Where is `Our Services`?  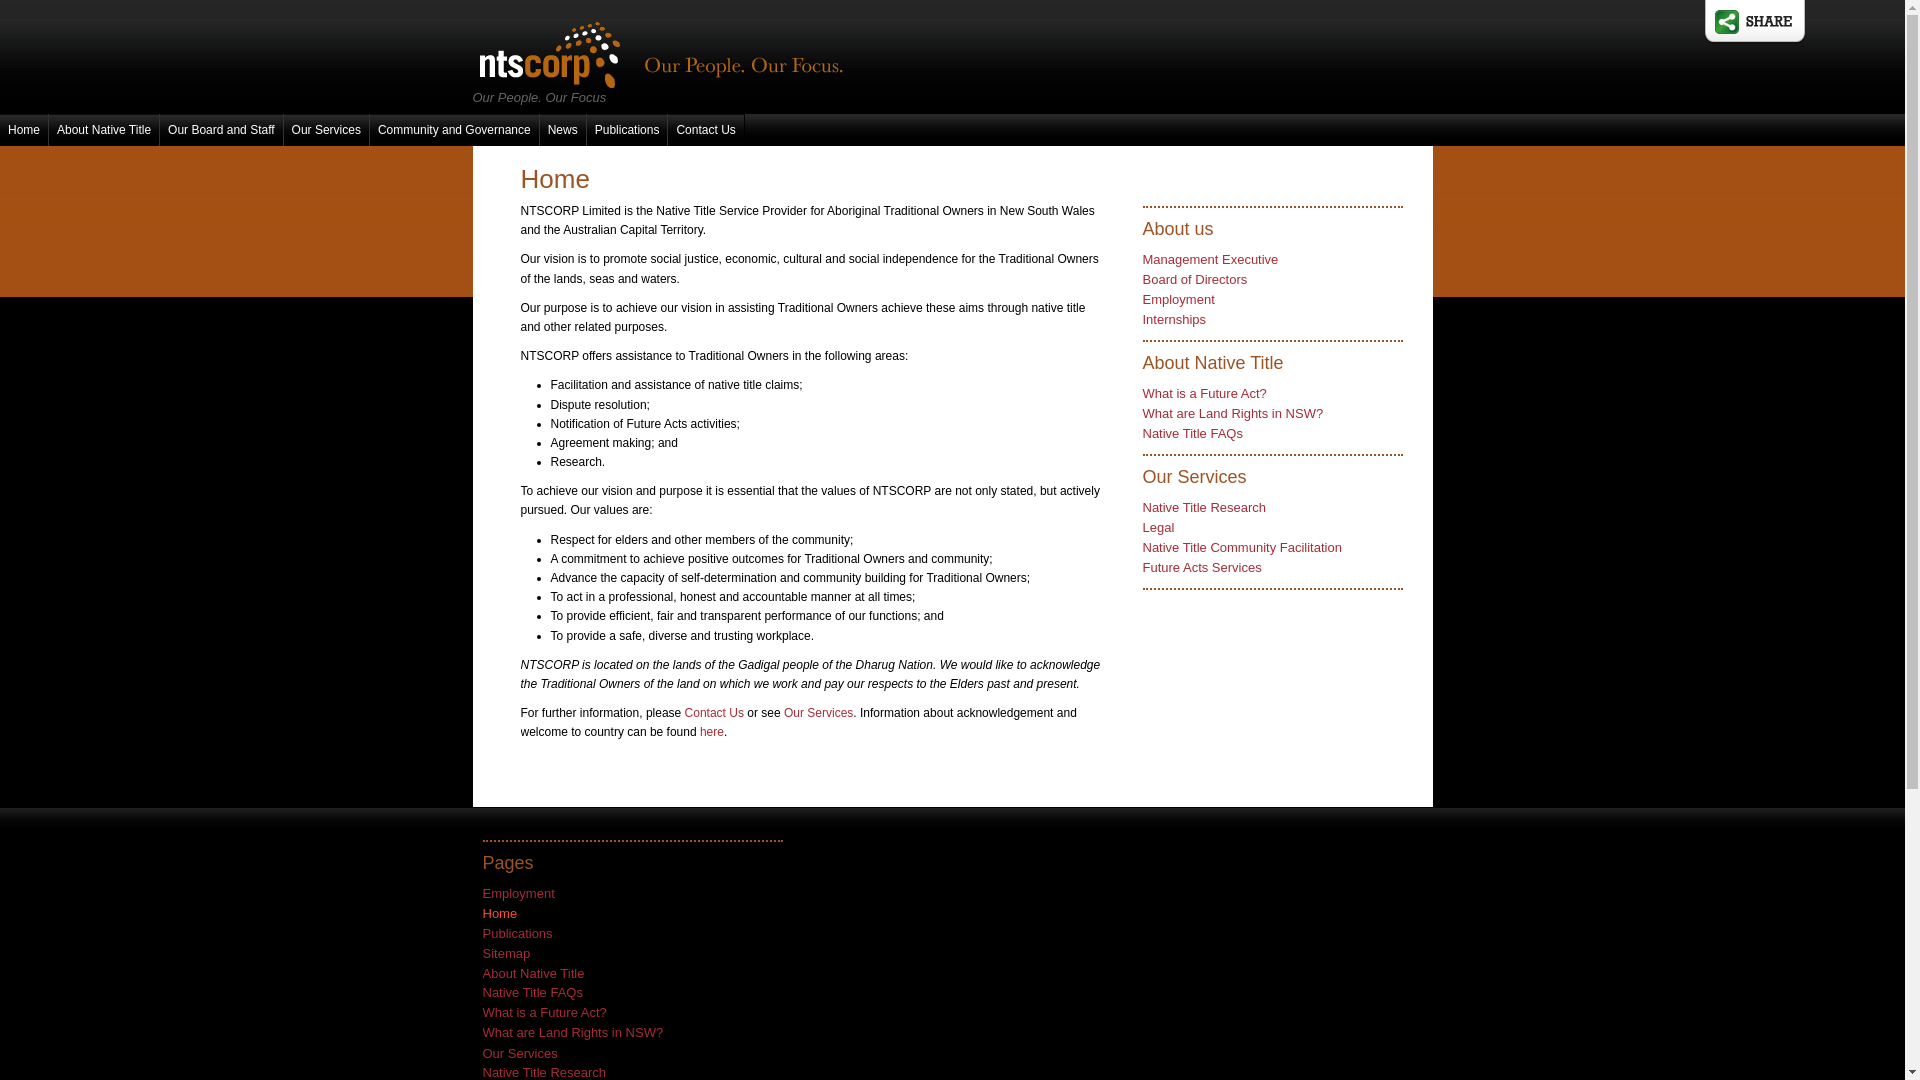
Our Services is located at coordinates (520, 1054).